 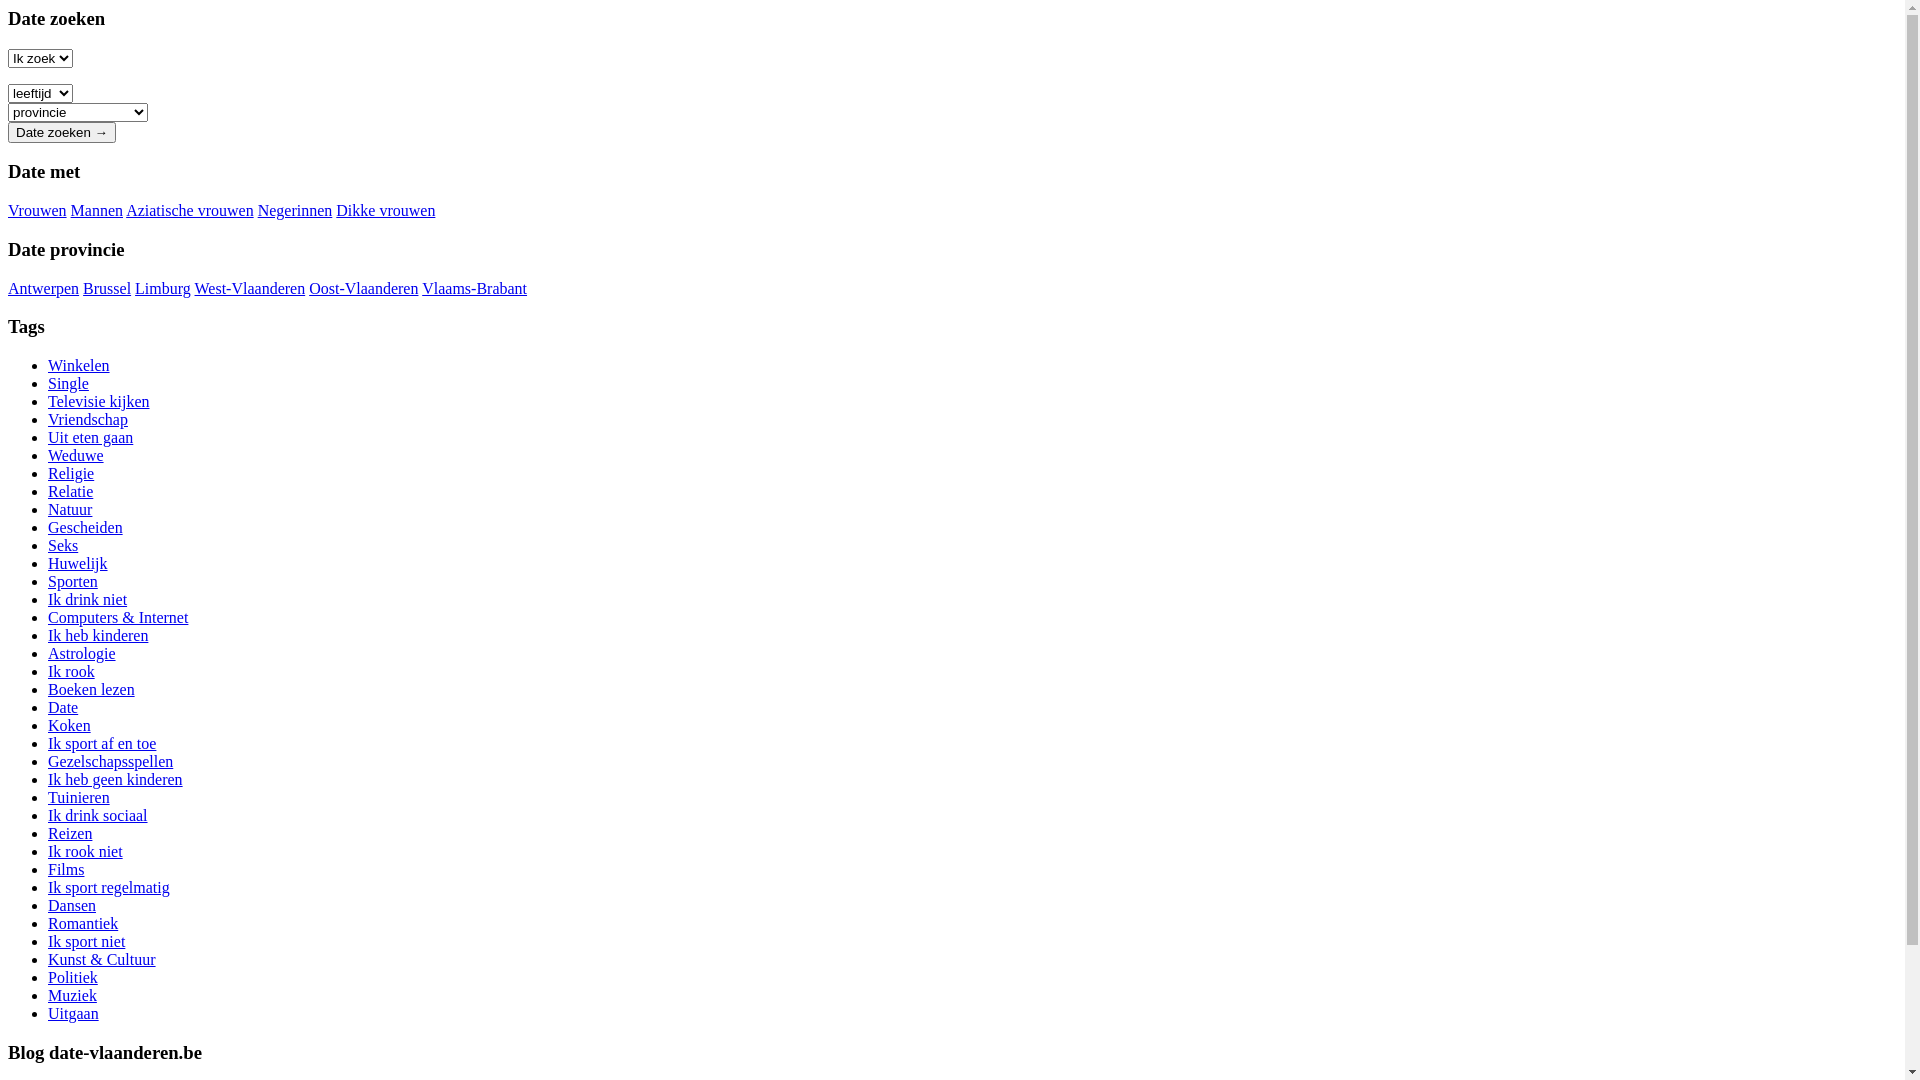 What do you see at coordinates (71, 474) in the screenshot?
I see `Religie` at bounding box center [71, 474].